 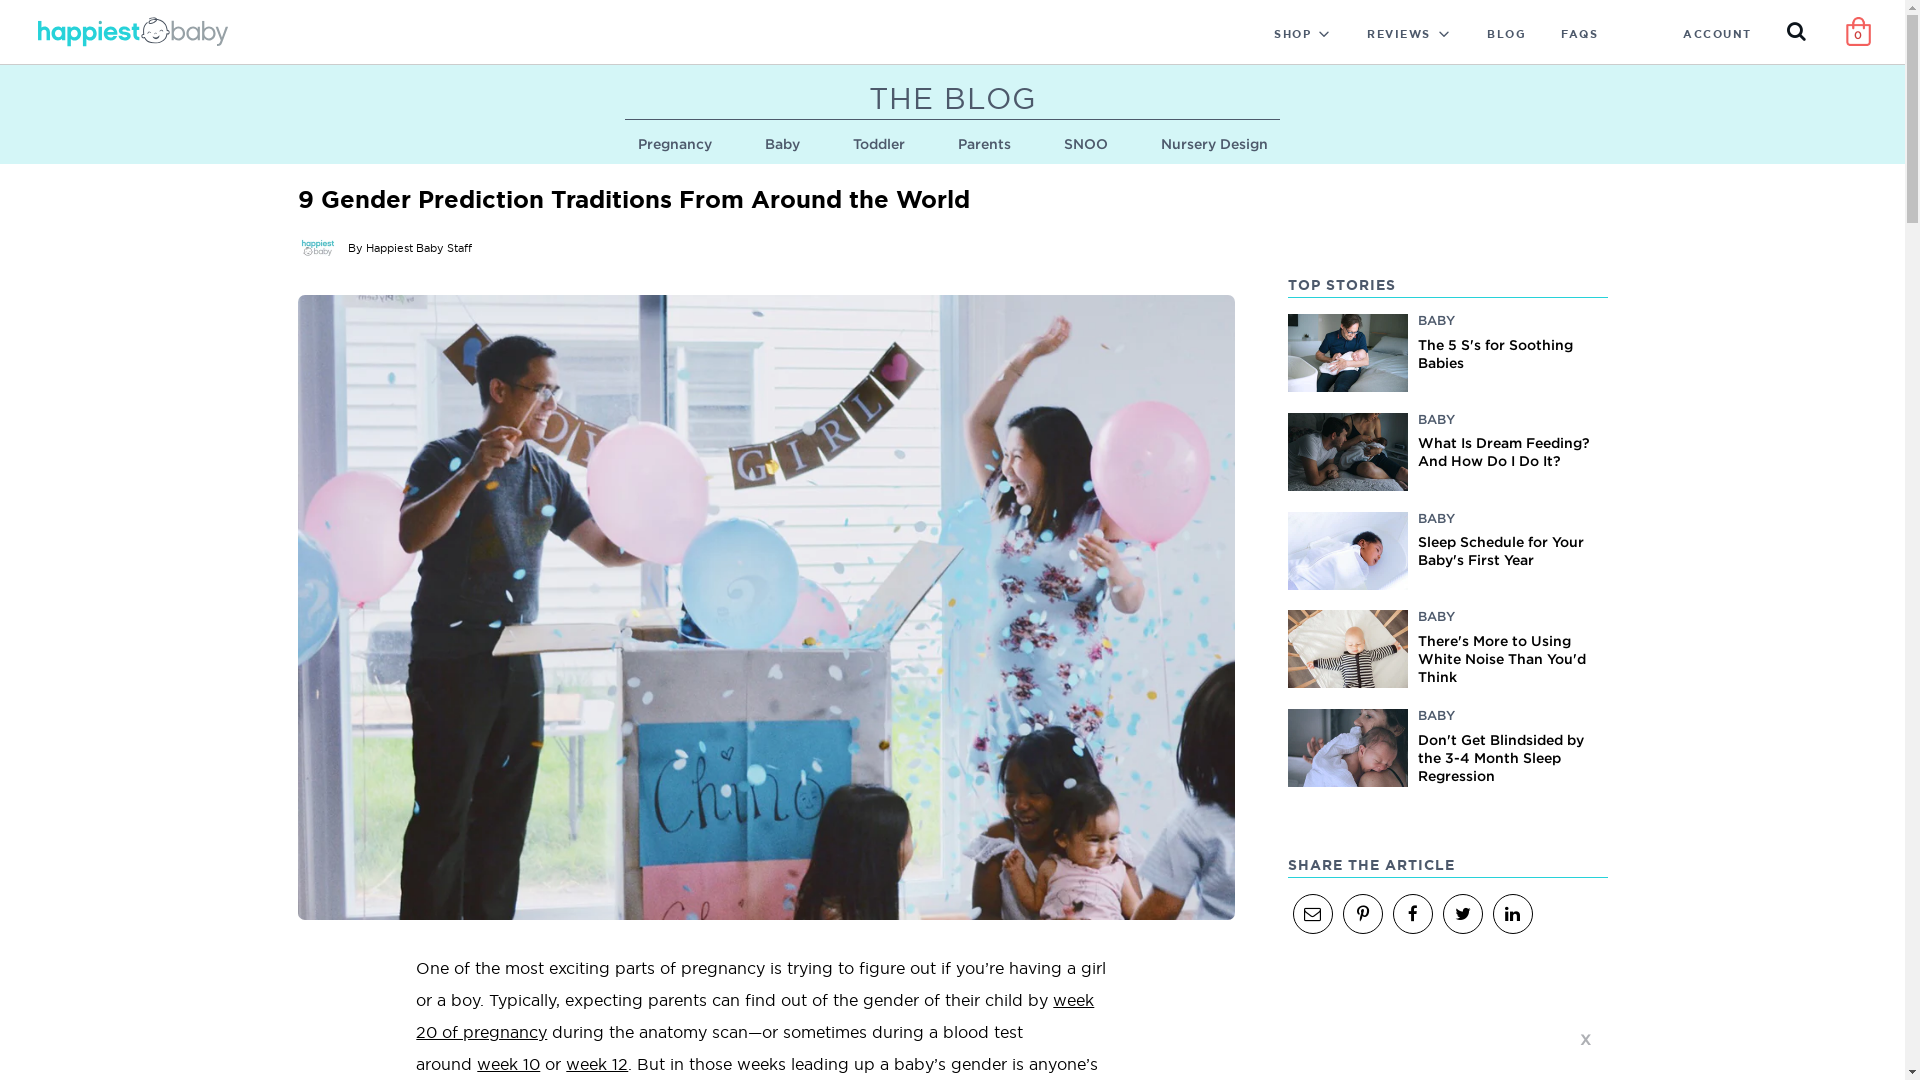 I want to click on ACCOUNT, so click(x=1718, y=32).